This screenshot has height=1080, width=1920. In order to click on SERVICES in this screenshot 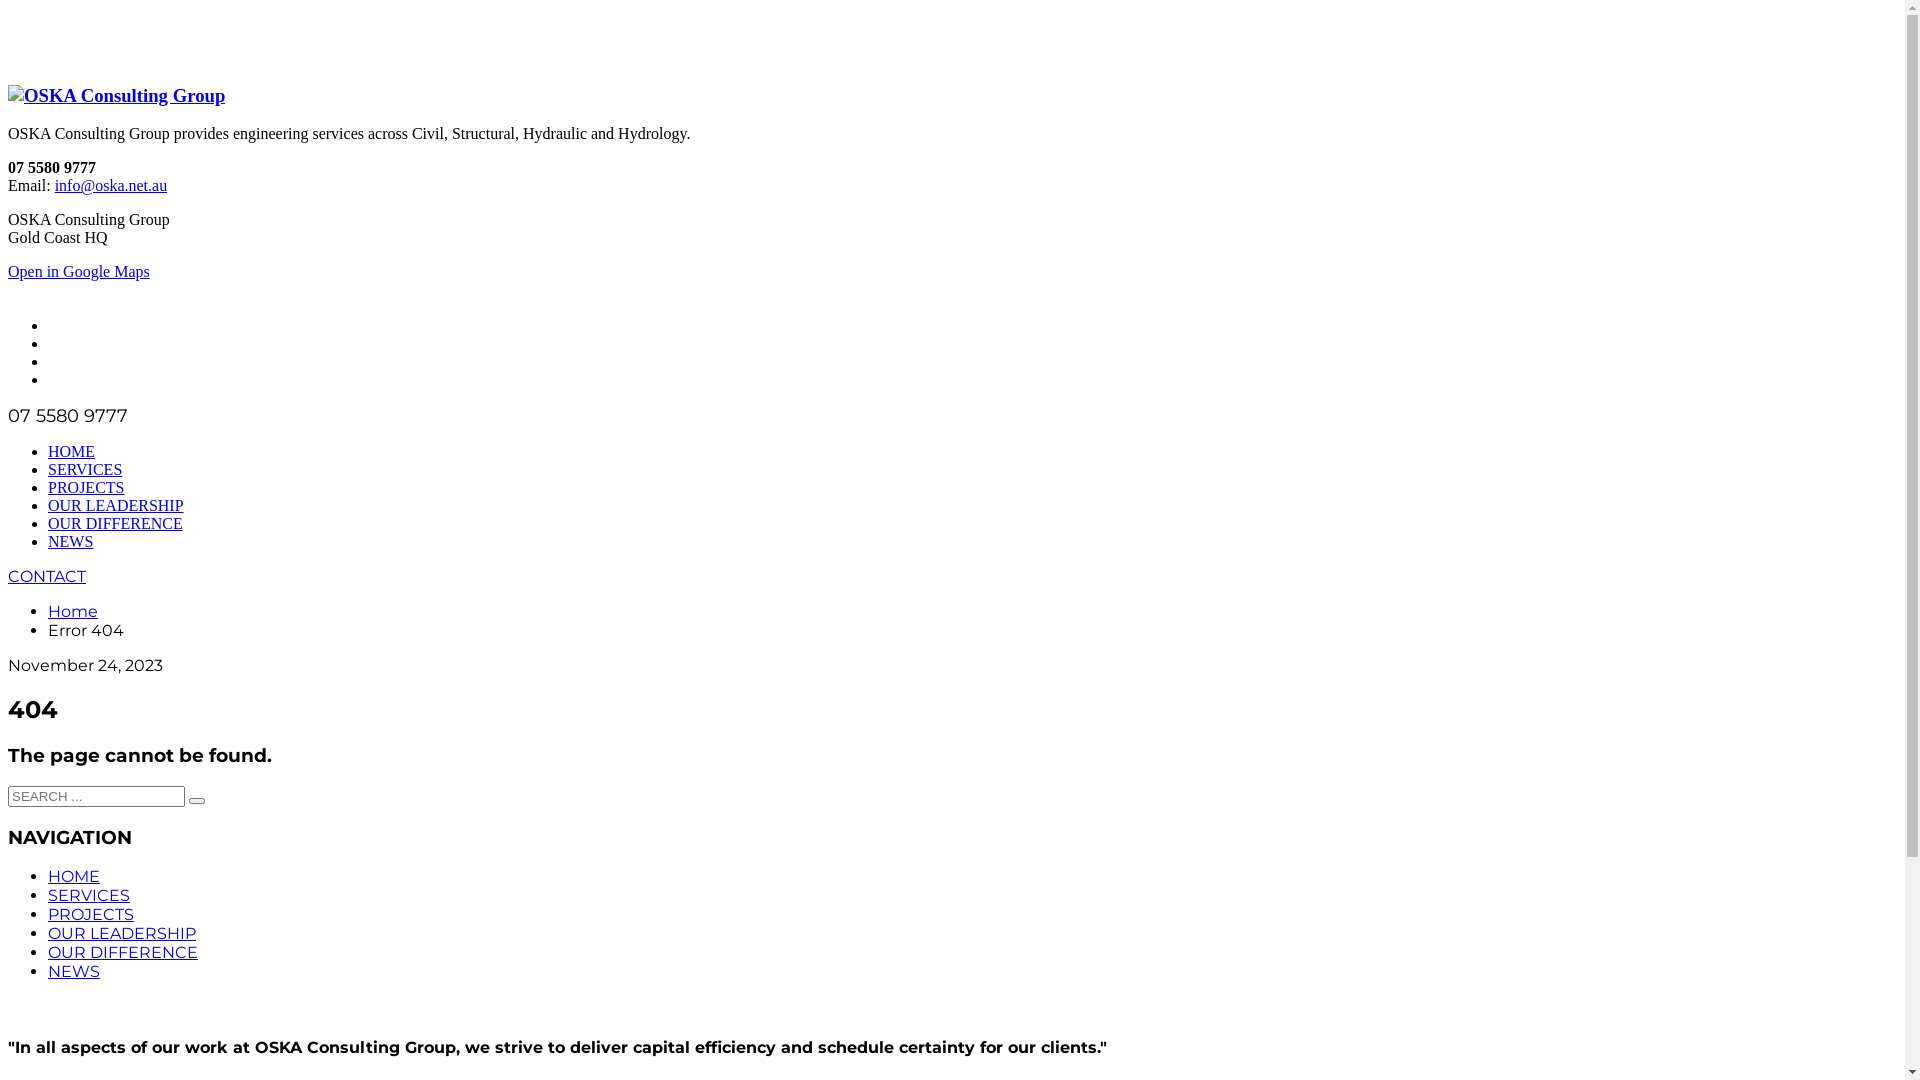, I will do `click(85, 470)`.